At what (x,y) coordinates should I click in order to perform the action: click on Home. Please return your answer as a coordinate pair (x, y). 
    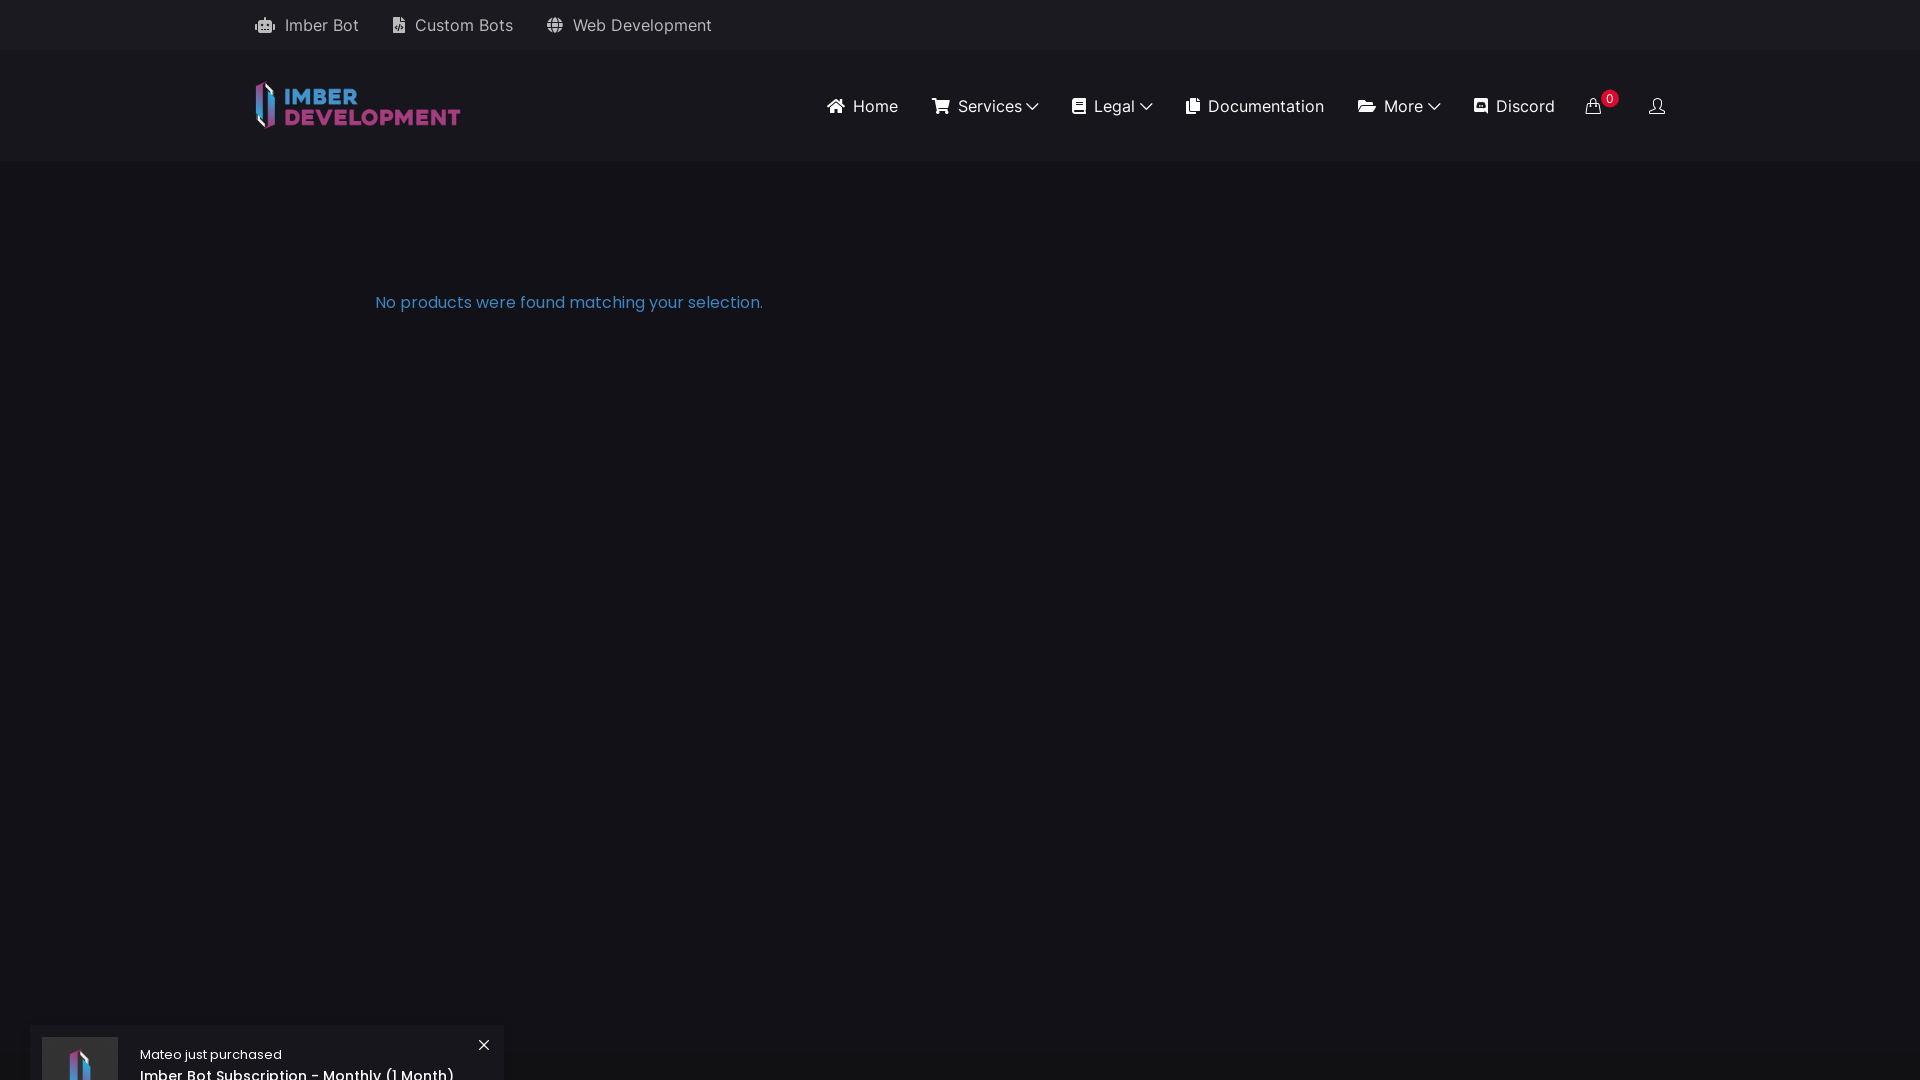
    Looking at the image, I should click on (862, 106).